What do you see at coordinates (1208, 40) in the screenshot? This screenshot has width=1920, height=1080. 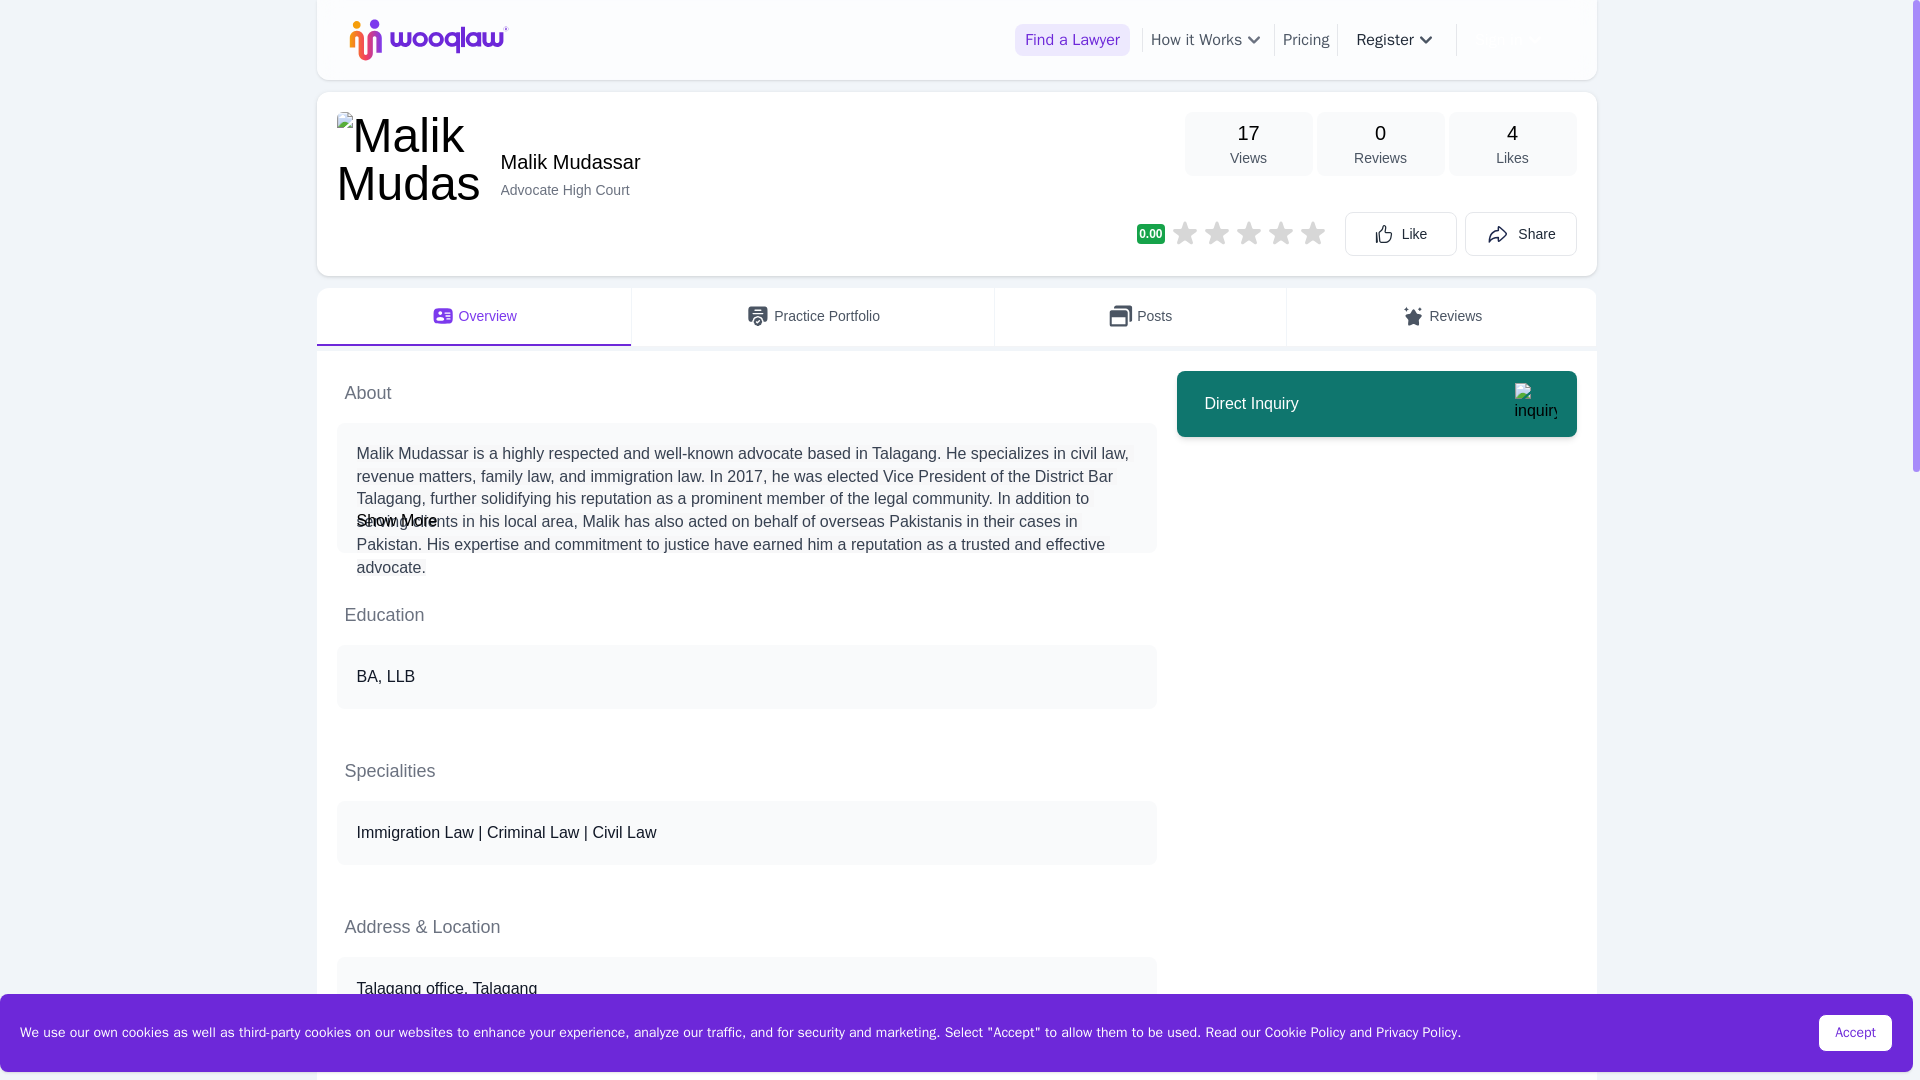 I see `How it Works` at bounding box center [1208, 40].